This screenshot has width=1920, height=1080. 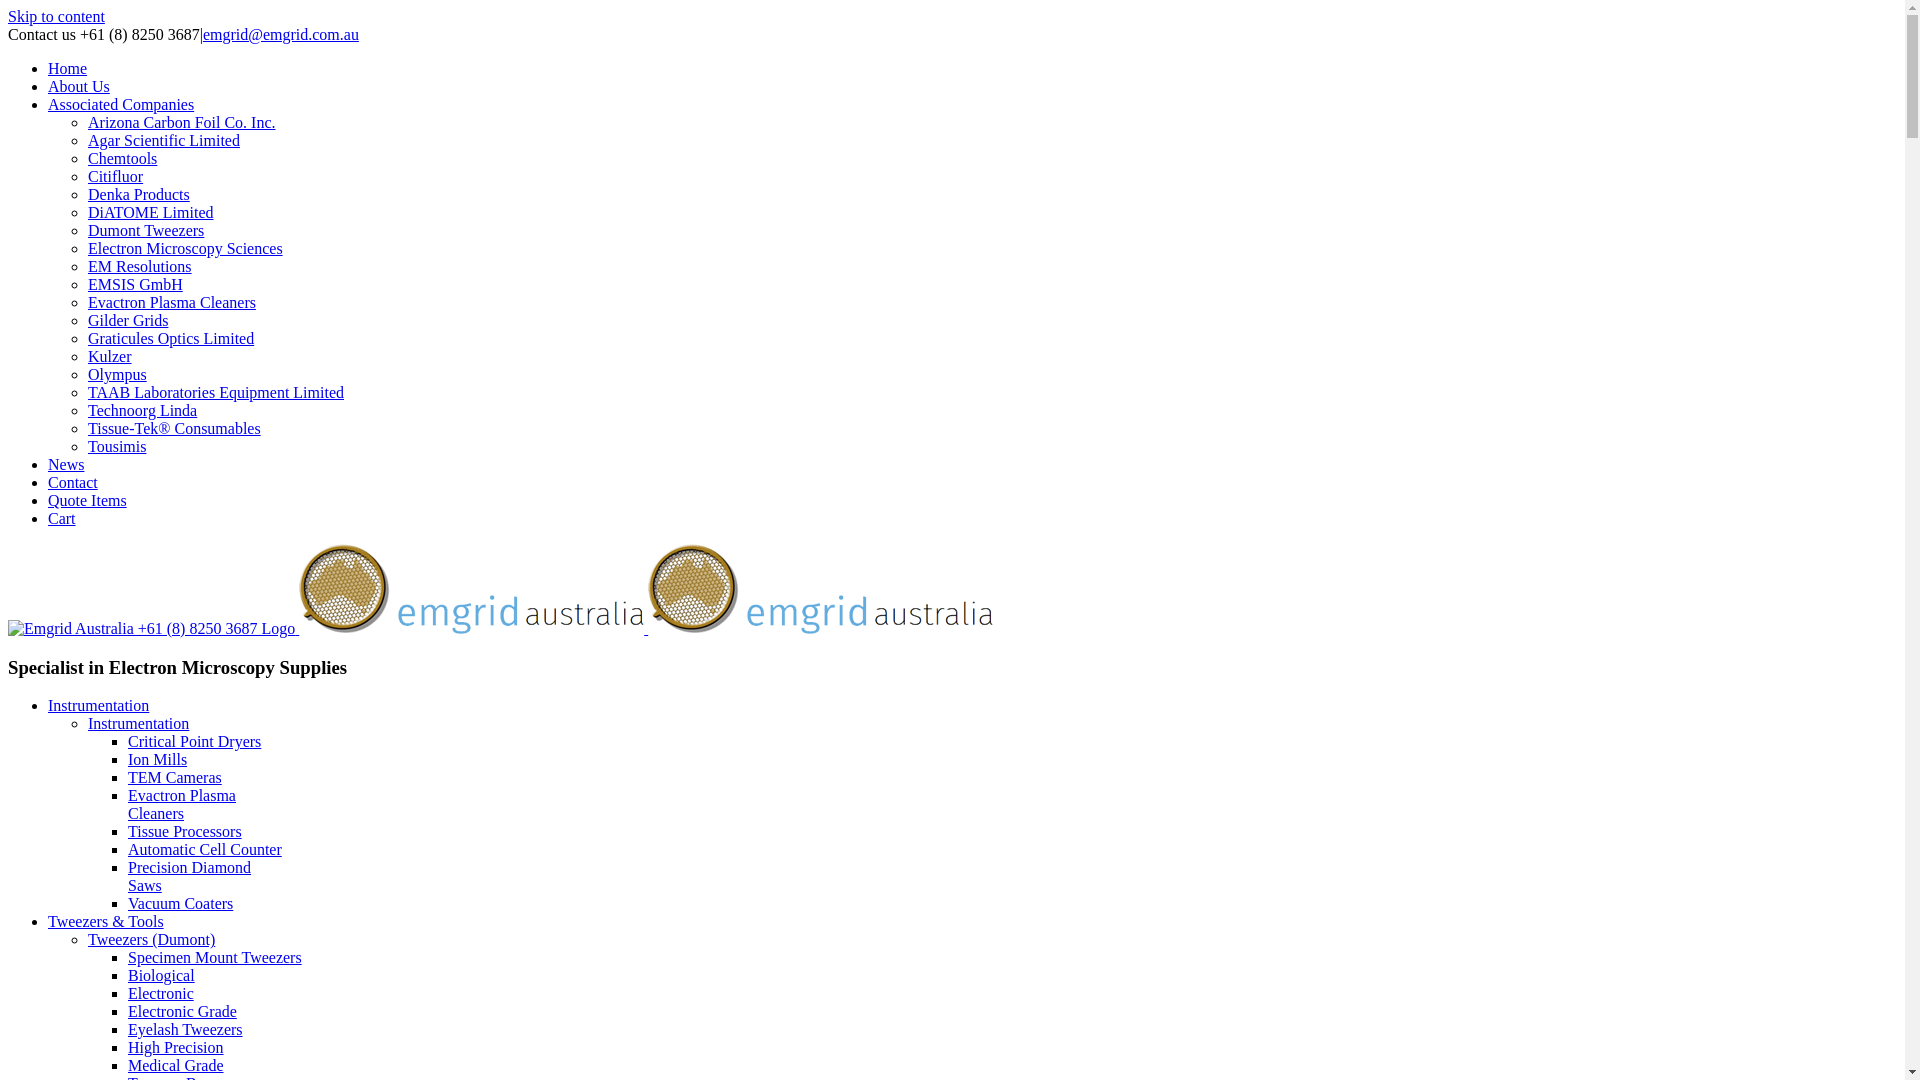 What do you see at coordinates (164, 140) in the screenshot?
I see `Agar Scientific Limited` at bounding box center [164, 140].